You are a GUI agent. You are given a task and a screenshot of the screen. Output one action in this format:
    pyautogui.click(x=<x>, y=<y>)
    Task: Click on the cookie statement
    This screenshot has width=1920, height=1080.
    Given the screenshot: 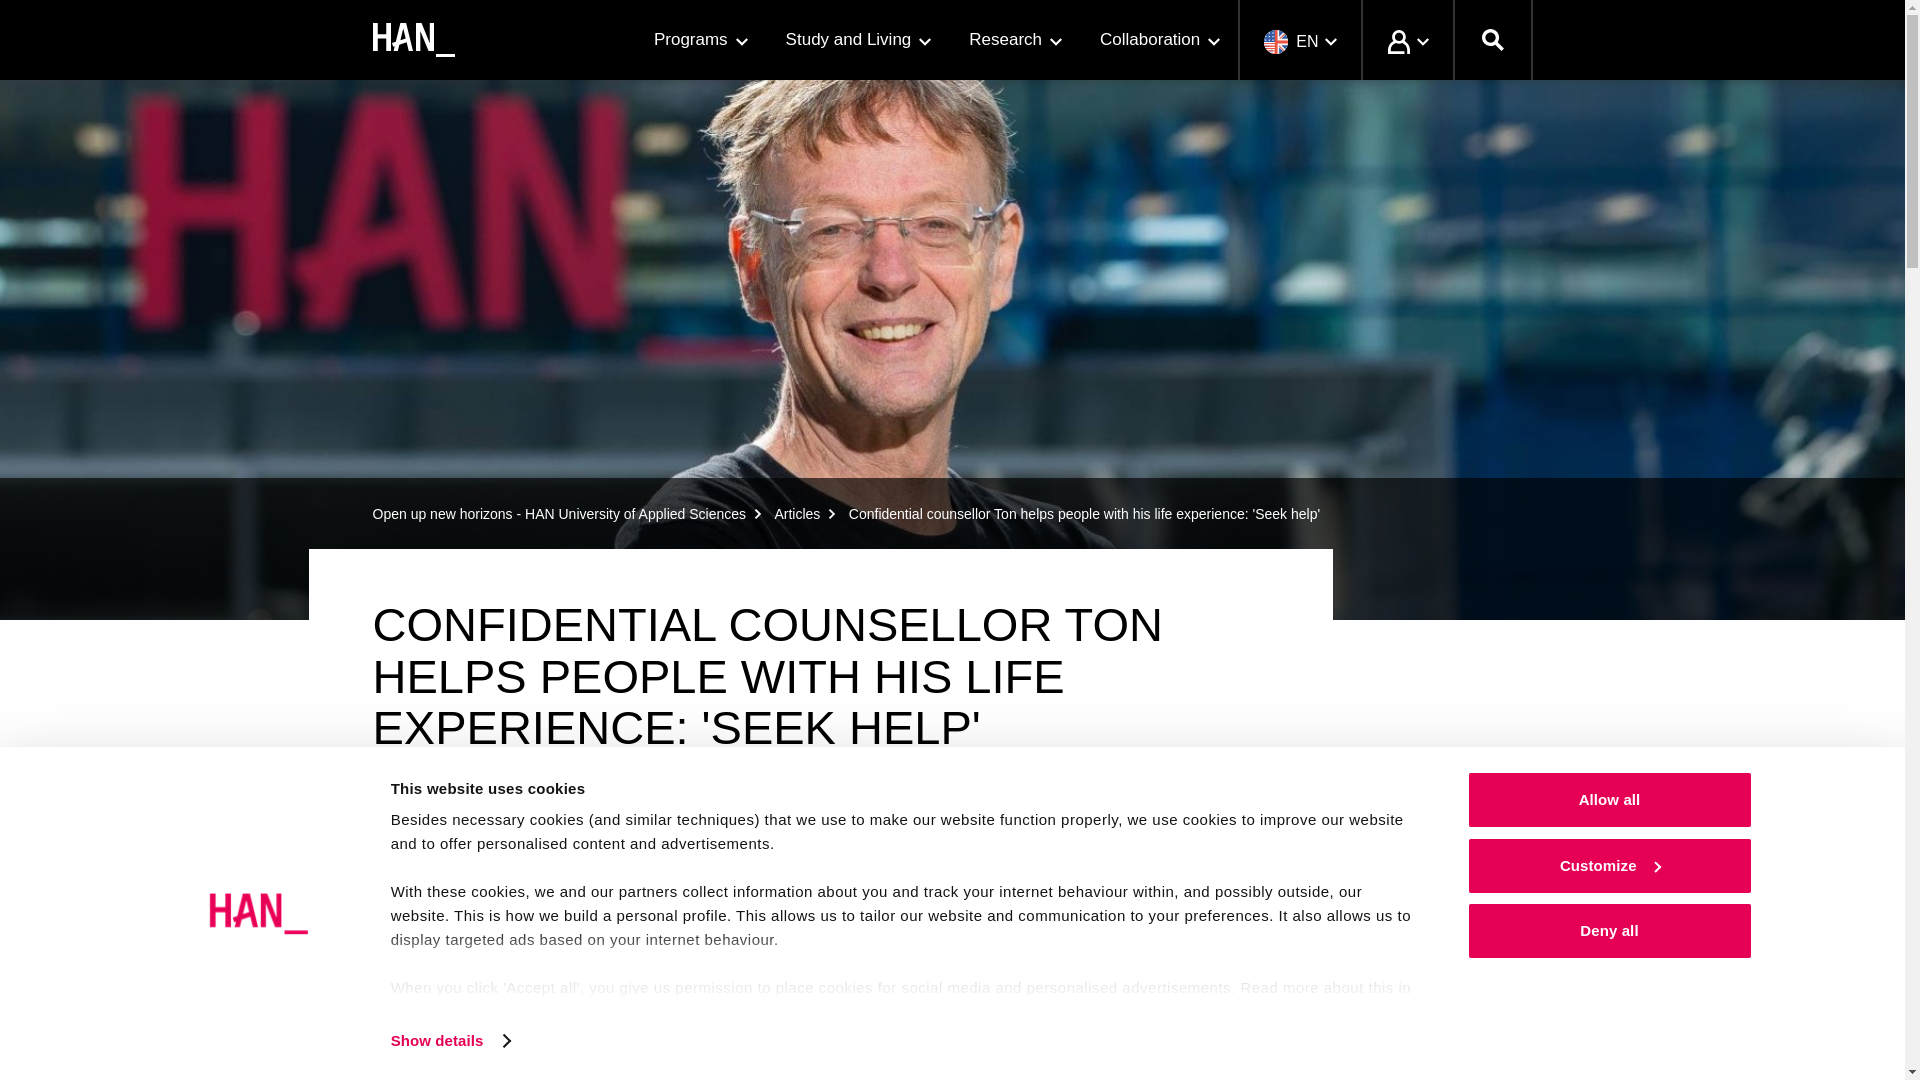 What is the action you would take?
    pyautogui.click(x=674, y=1036)
    